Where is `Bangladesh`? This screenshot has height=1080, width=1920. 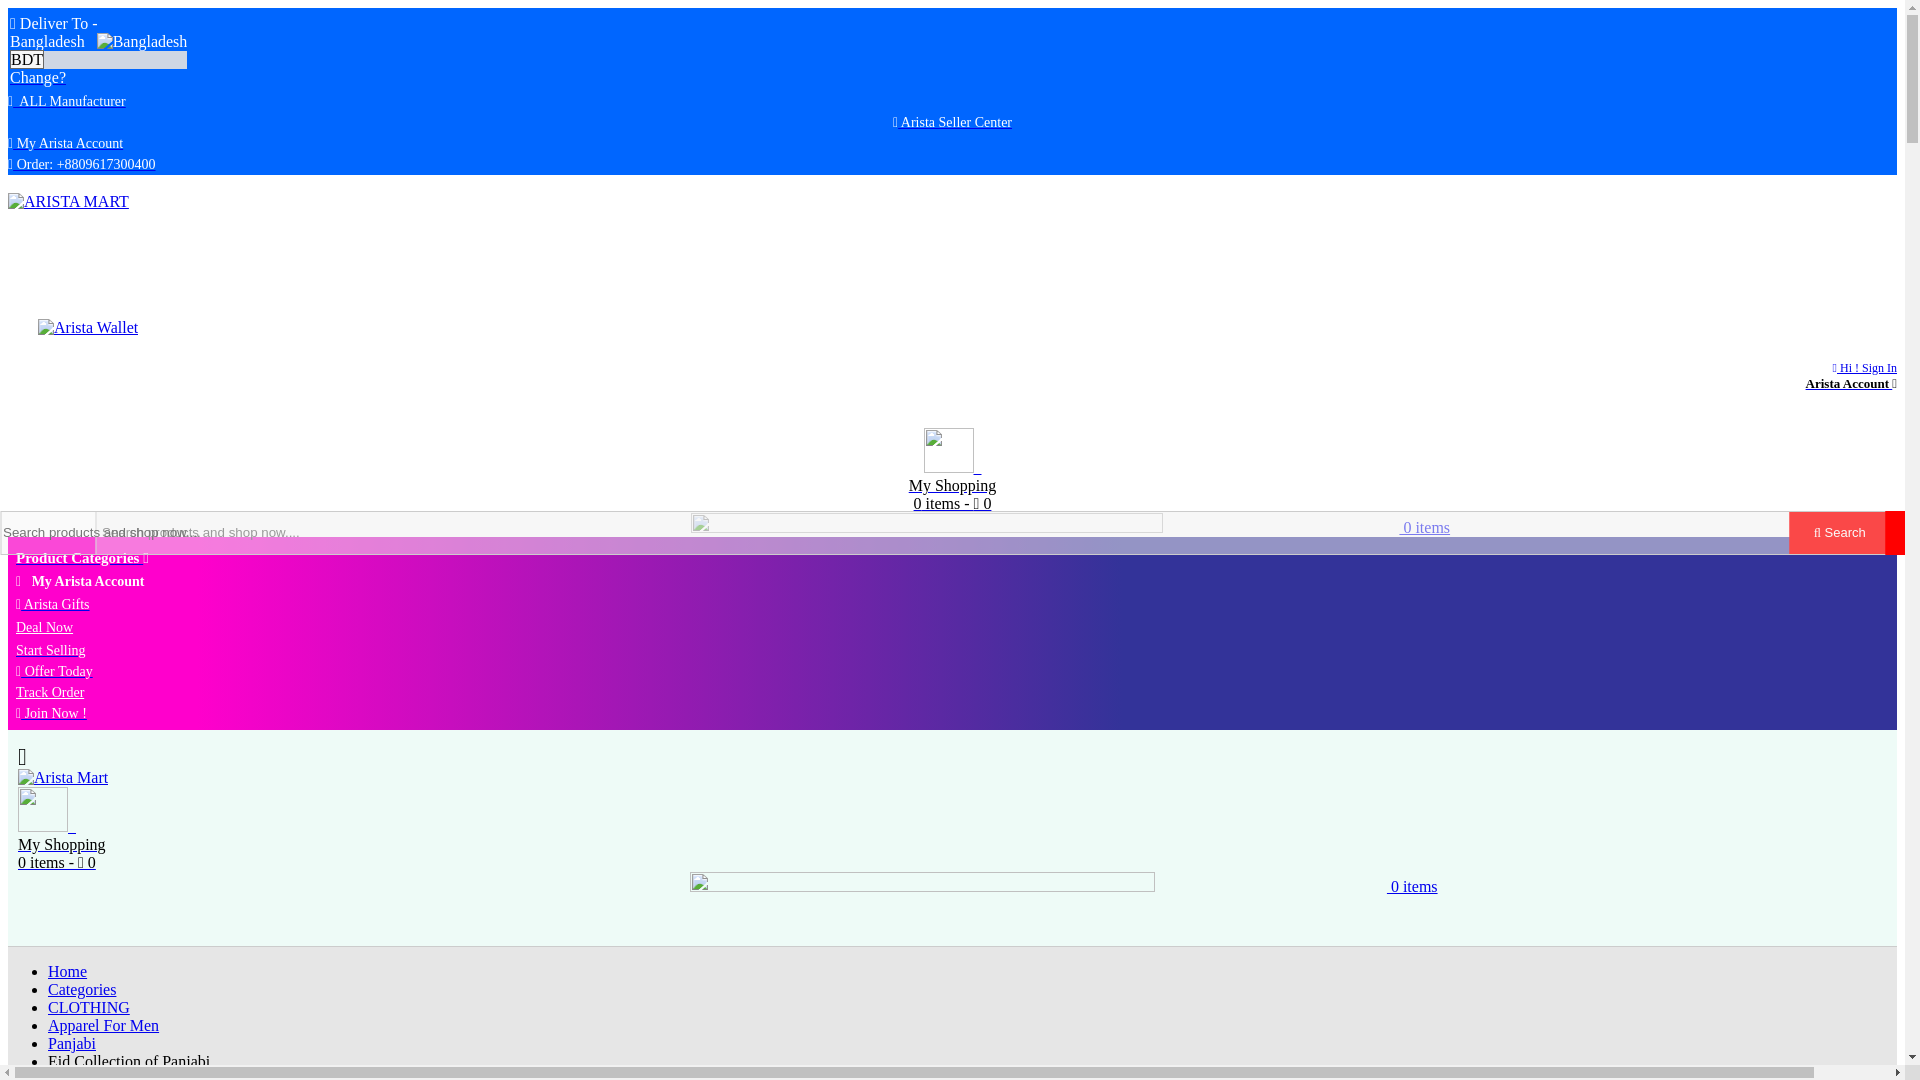 Bangladesh is located at coordinates (142, 42).